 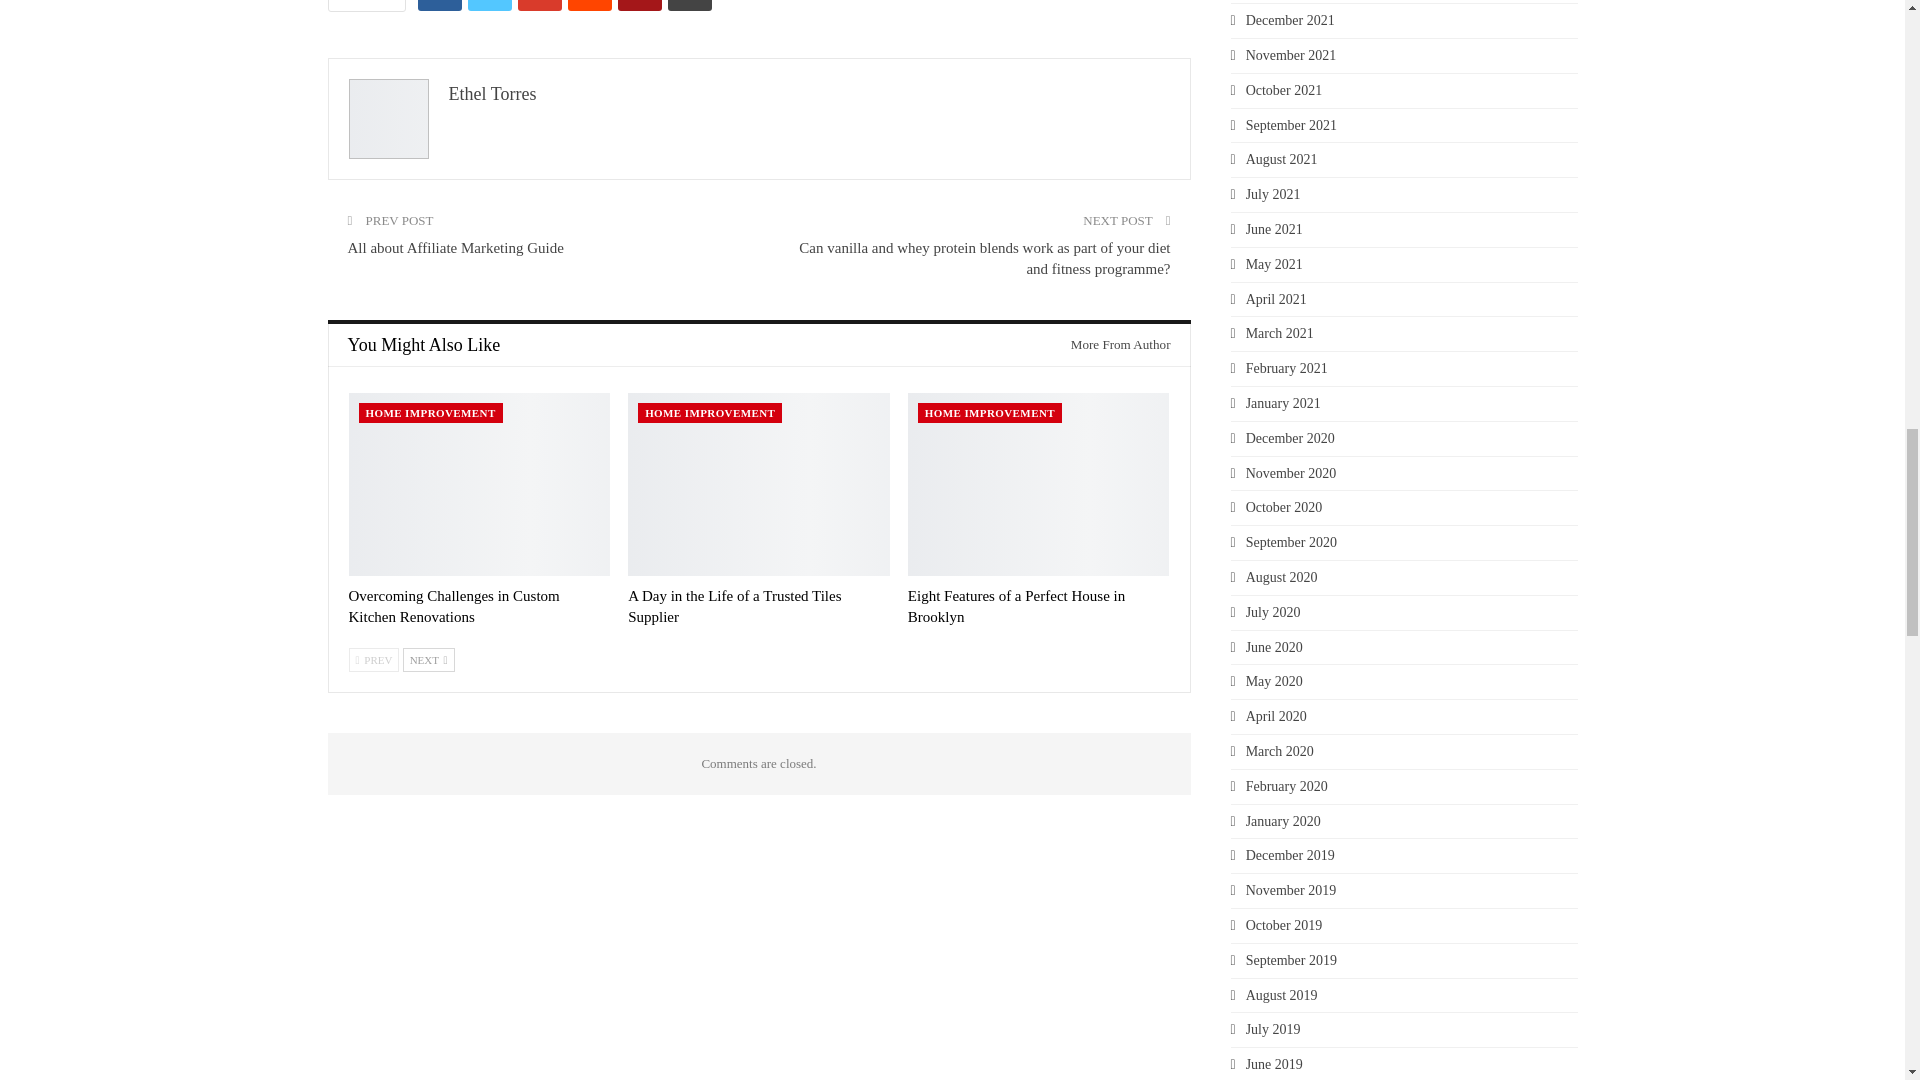 What do you see at coordinates (734, 606) in the screenshot?
I see `A Day in the Life of a Trusted Tiles Supplier` at bounding box center [734, 606].